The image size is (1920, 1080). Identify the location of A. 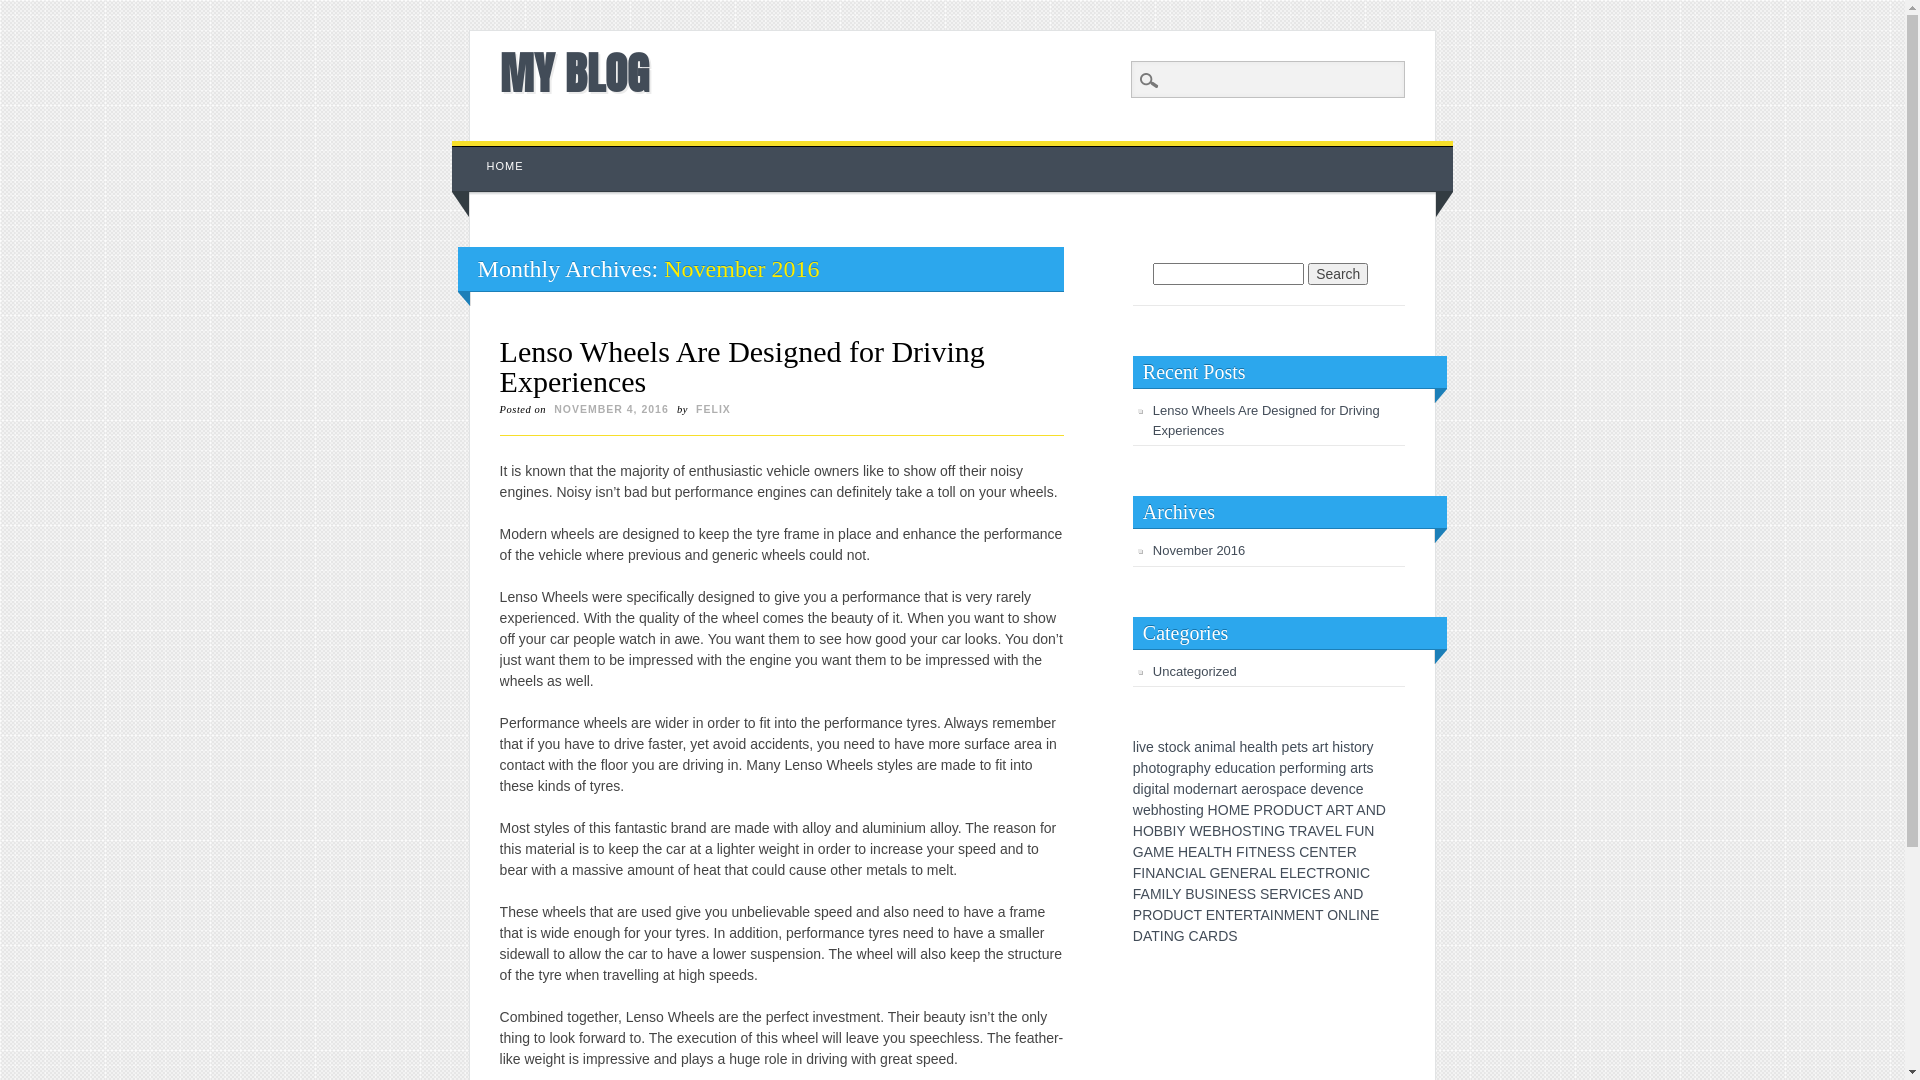
(1194, 873).